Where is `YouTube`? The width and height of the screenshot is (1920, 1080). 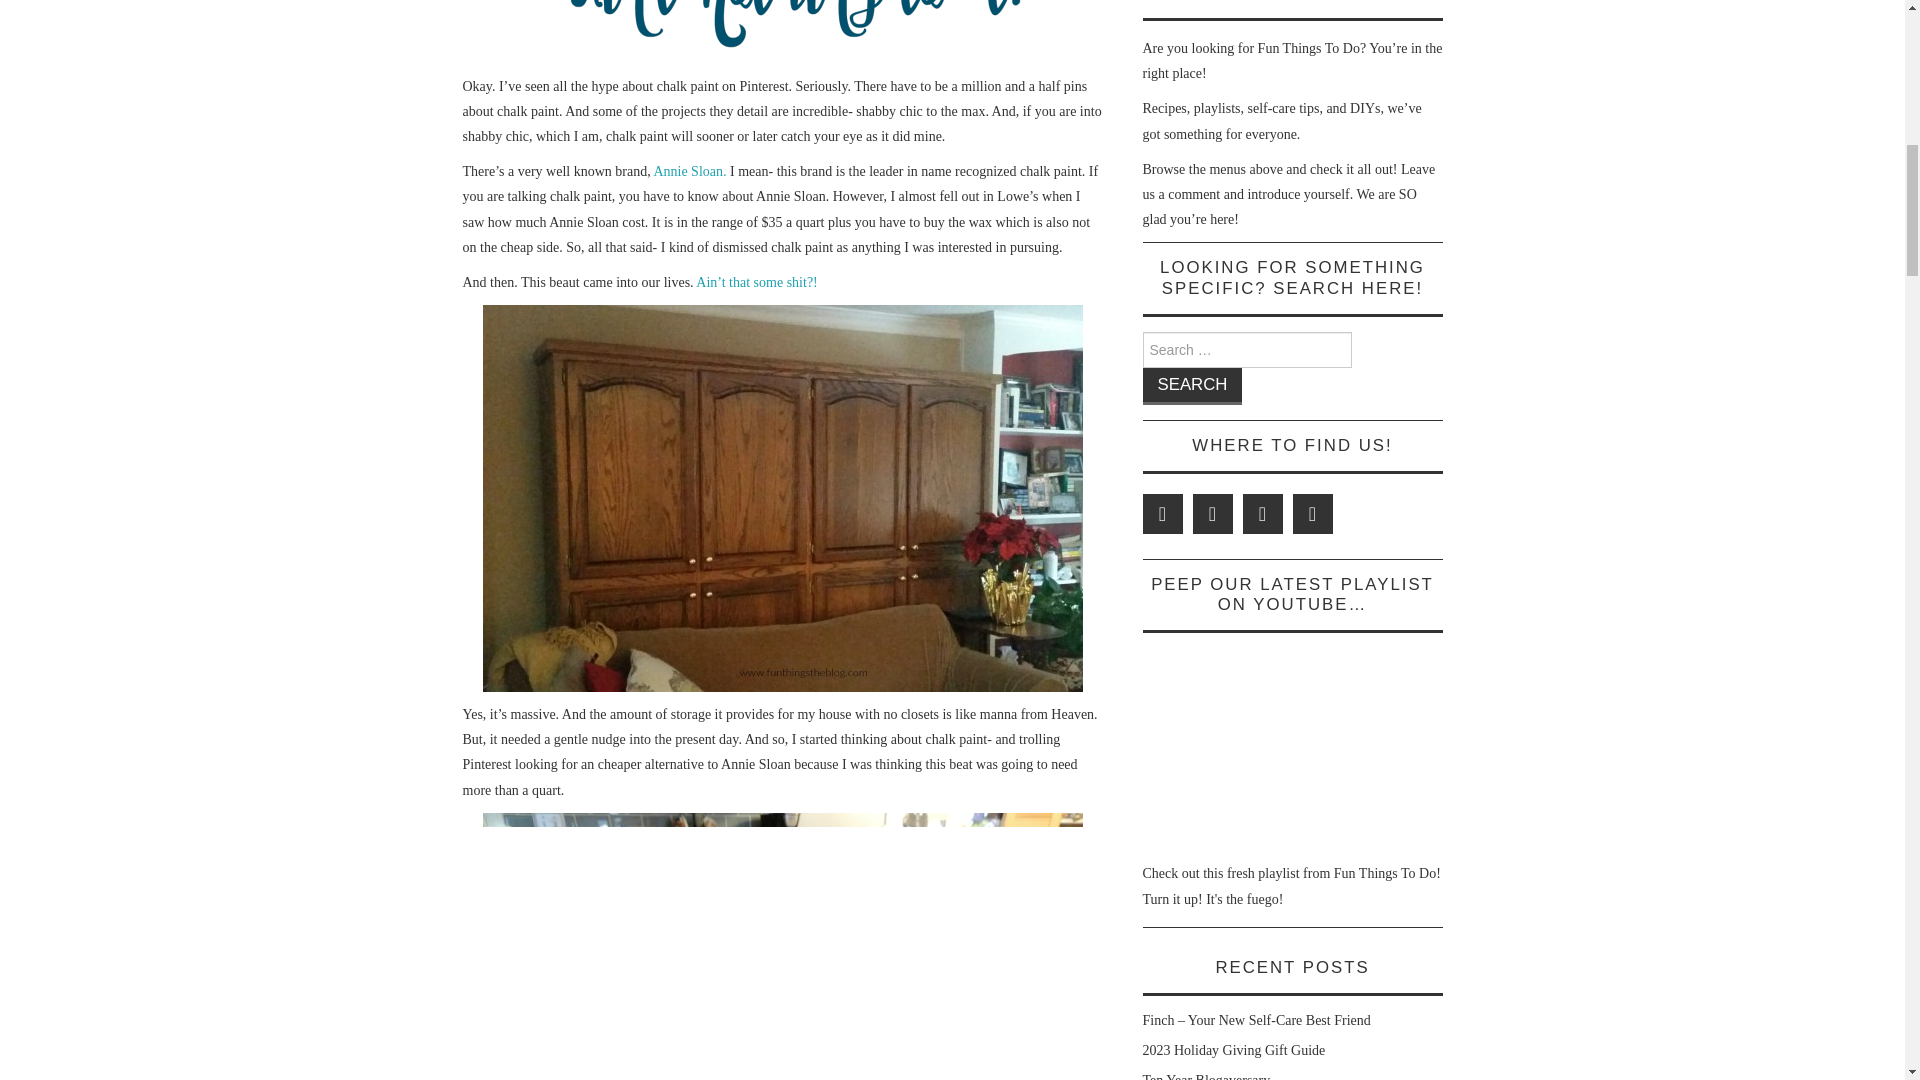
YouTube is located at coordinates (1312, 513).